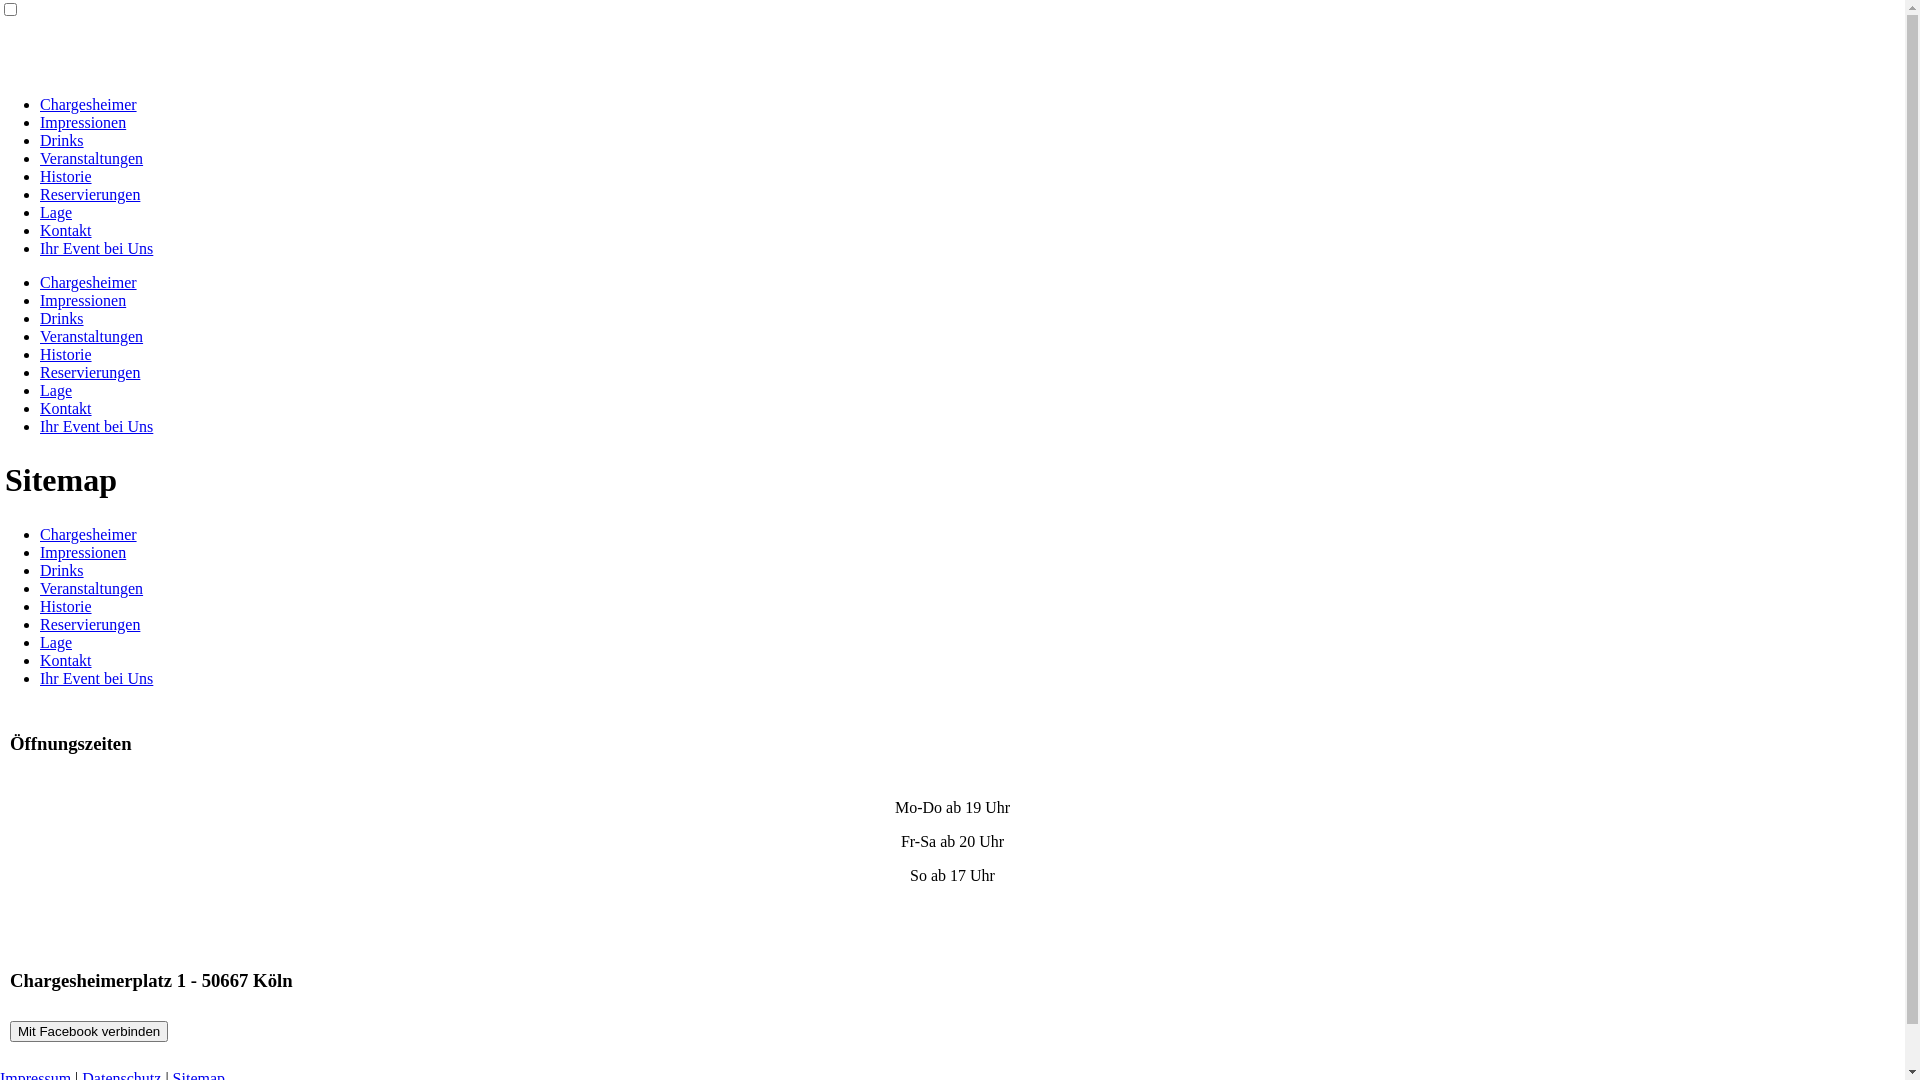  What do you see at coordinates (56, 390) in the screenshot?
I see `Lage` at bounding box center [56, 390].